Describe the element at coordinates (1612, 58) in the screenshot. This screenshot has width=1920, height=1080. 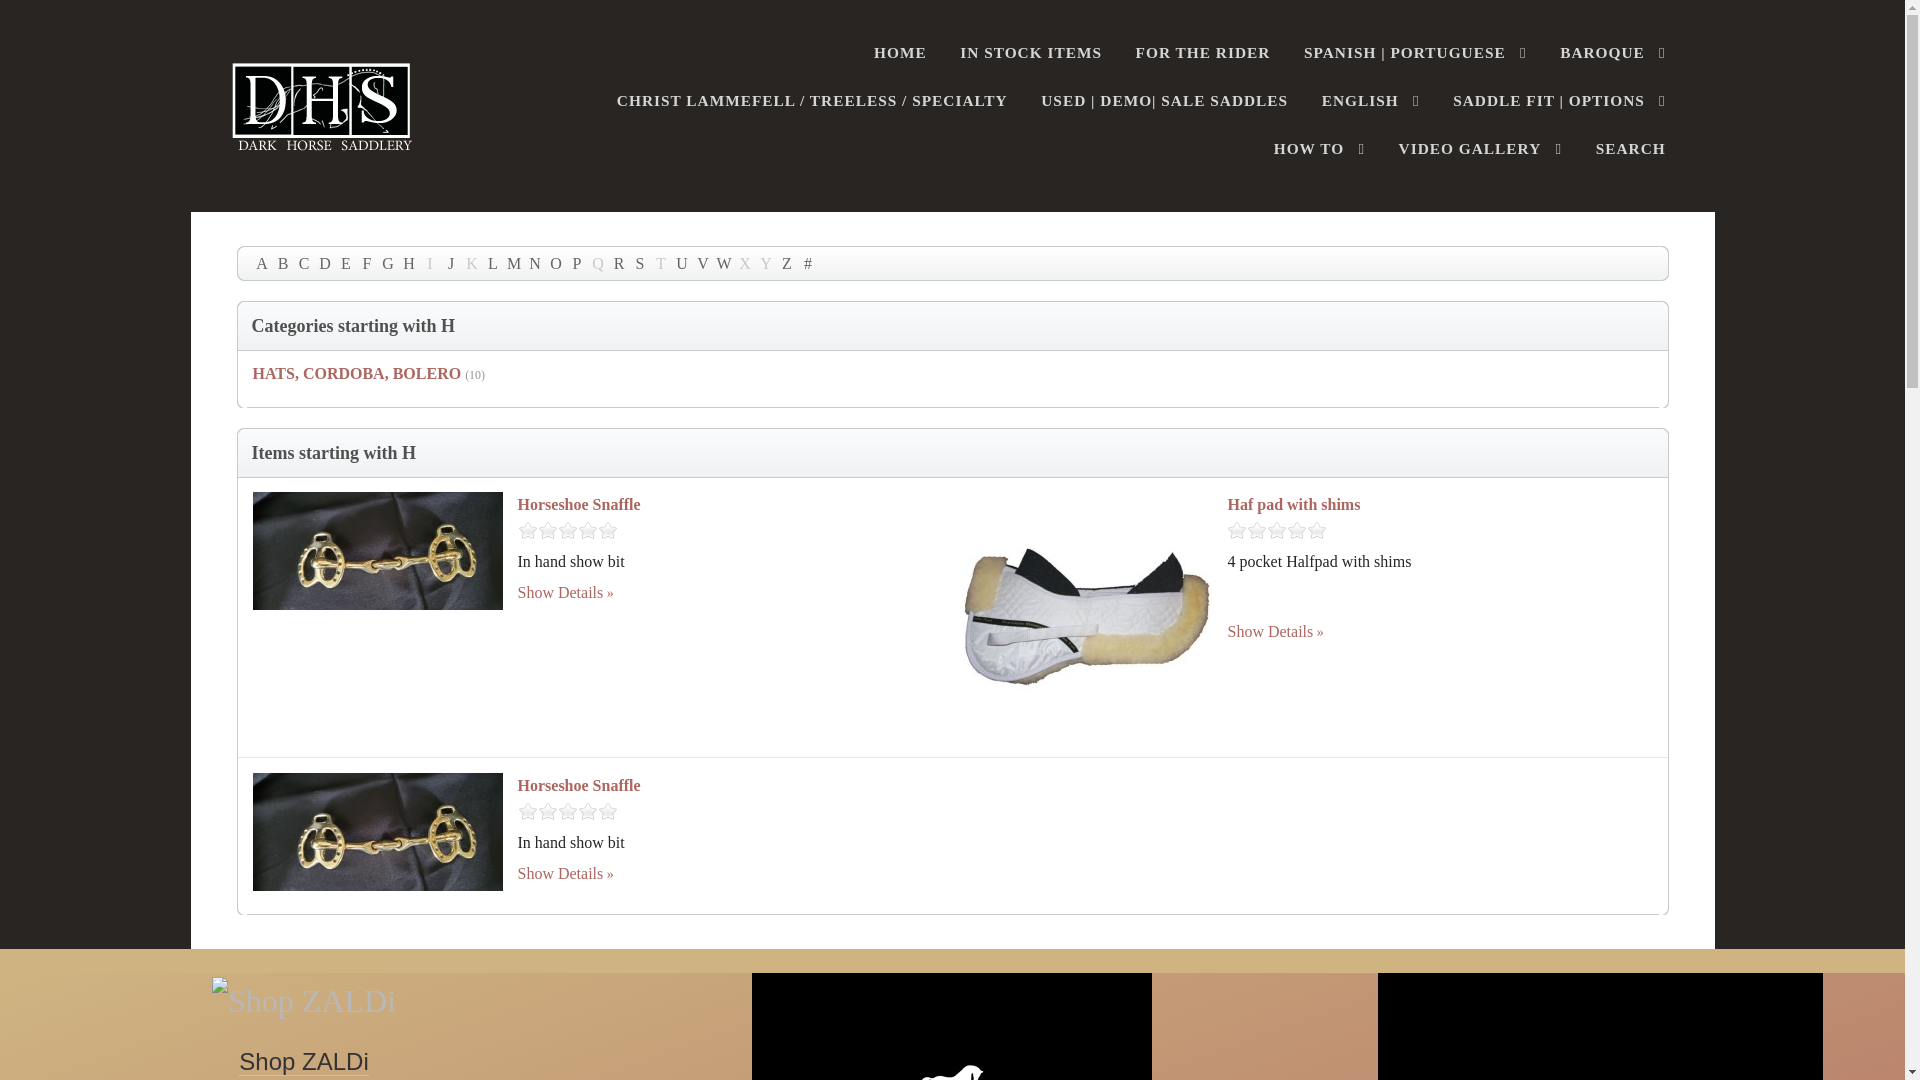
I see `BAROQUE` at that location.